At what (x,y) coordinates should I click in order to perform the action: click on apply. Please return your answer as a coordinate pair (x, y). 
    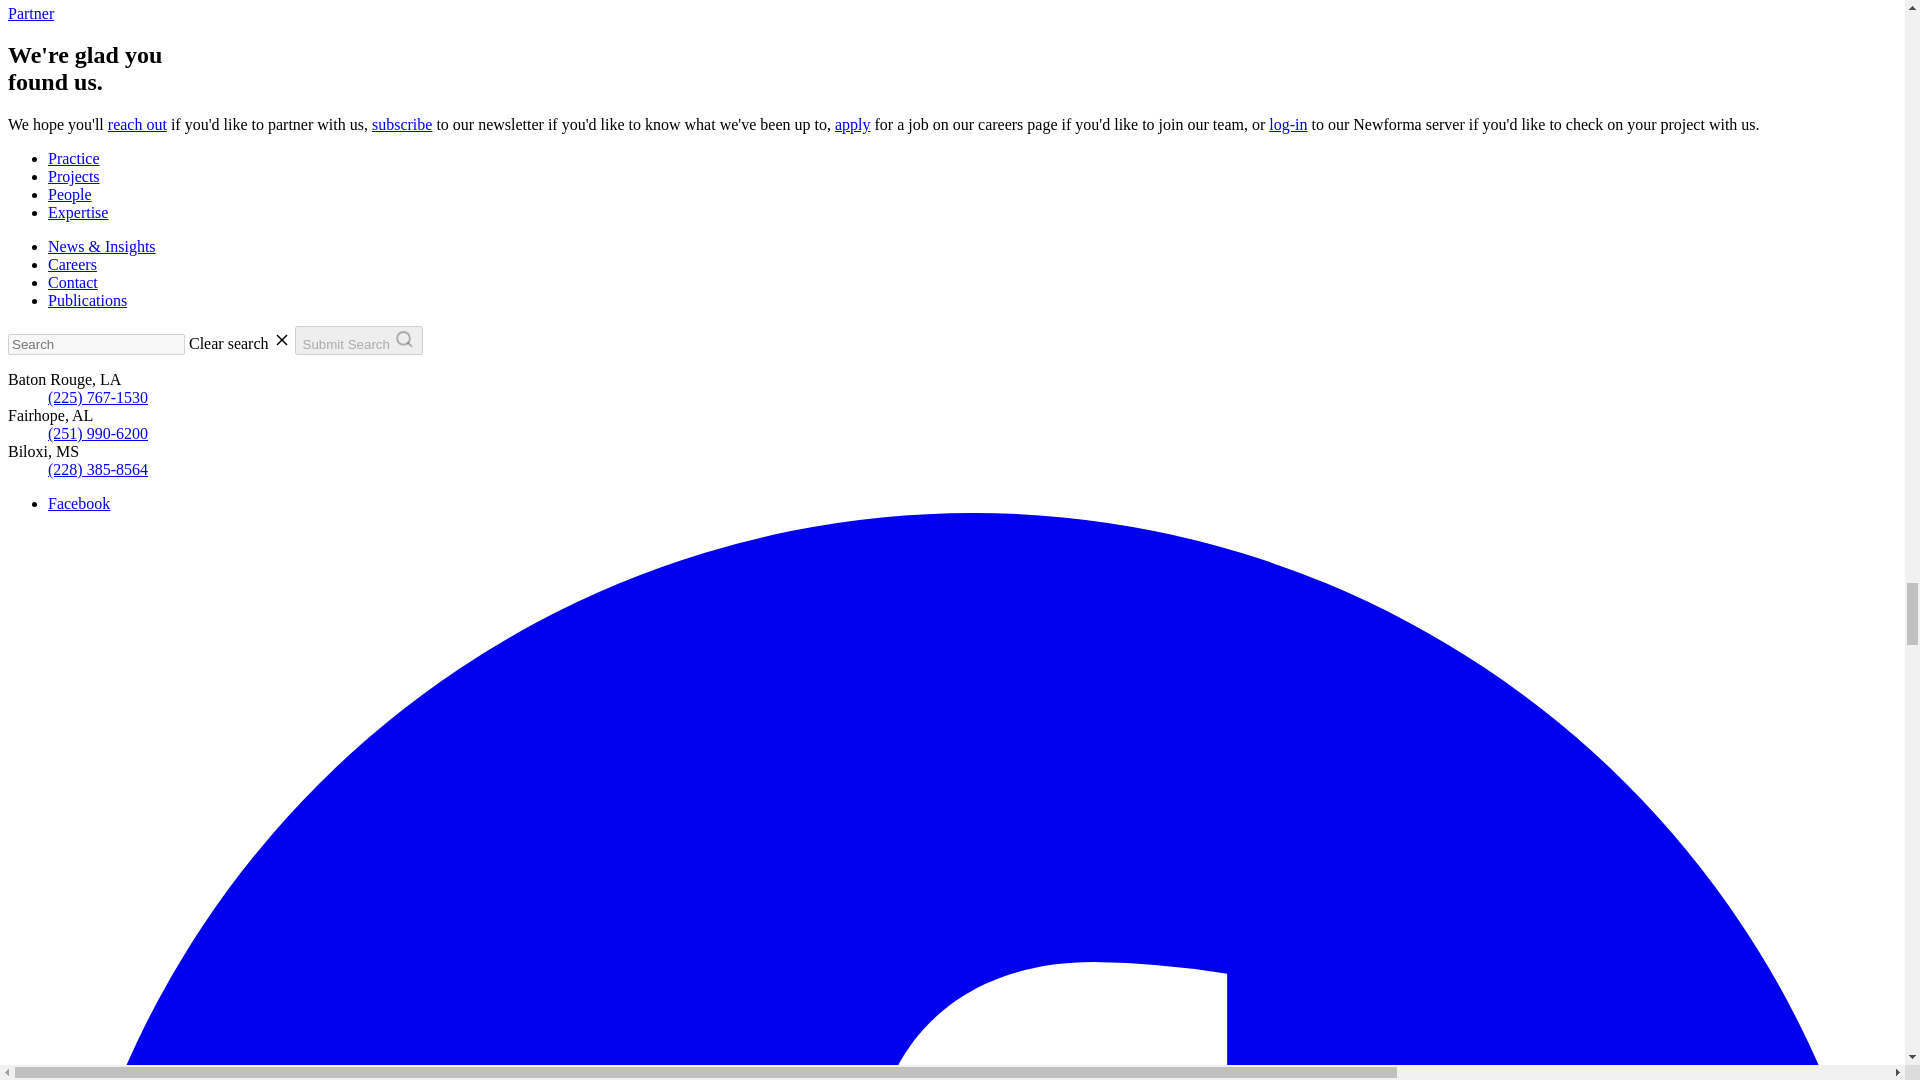
    Looking at the image, I should click on (402, 124).